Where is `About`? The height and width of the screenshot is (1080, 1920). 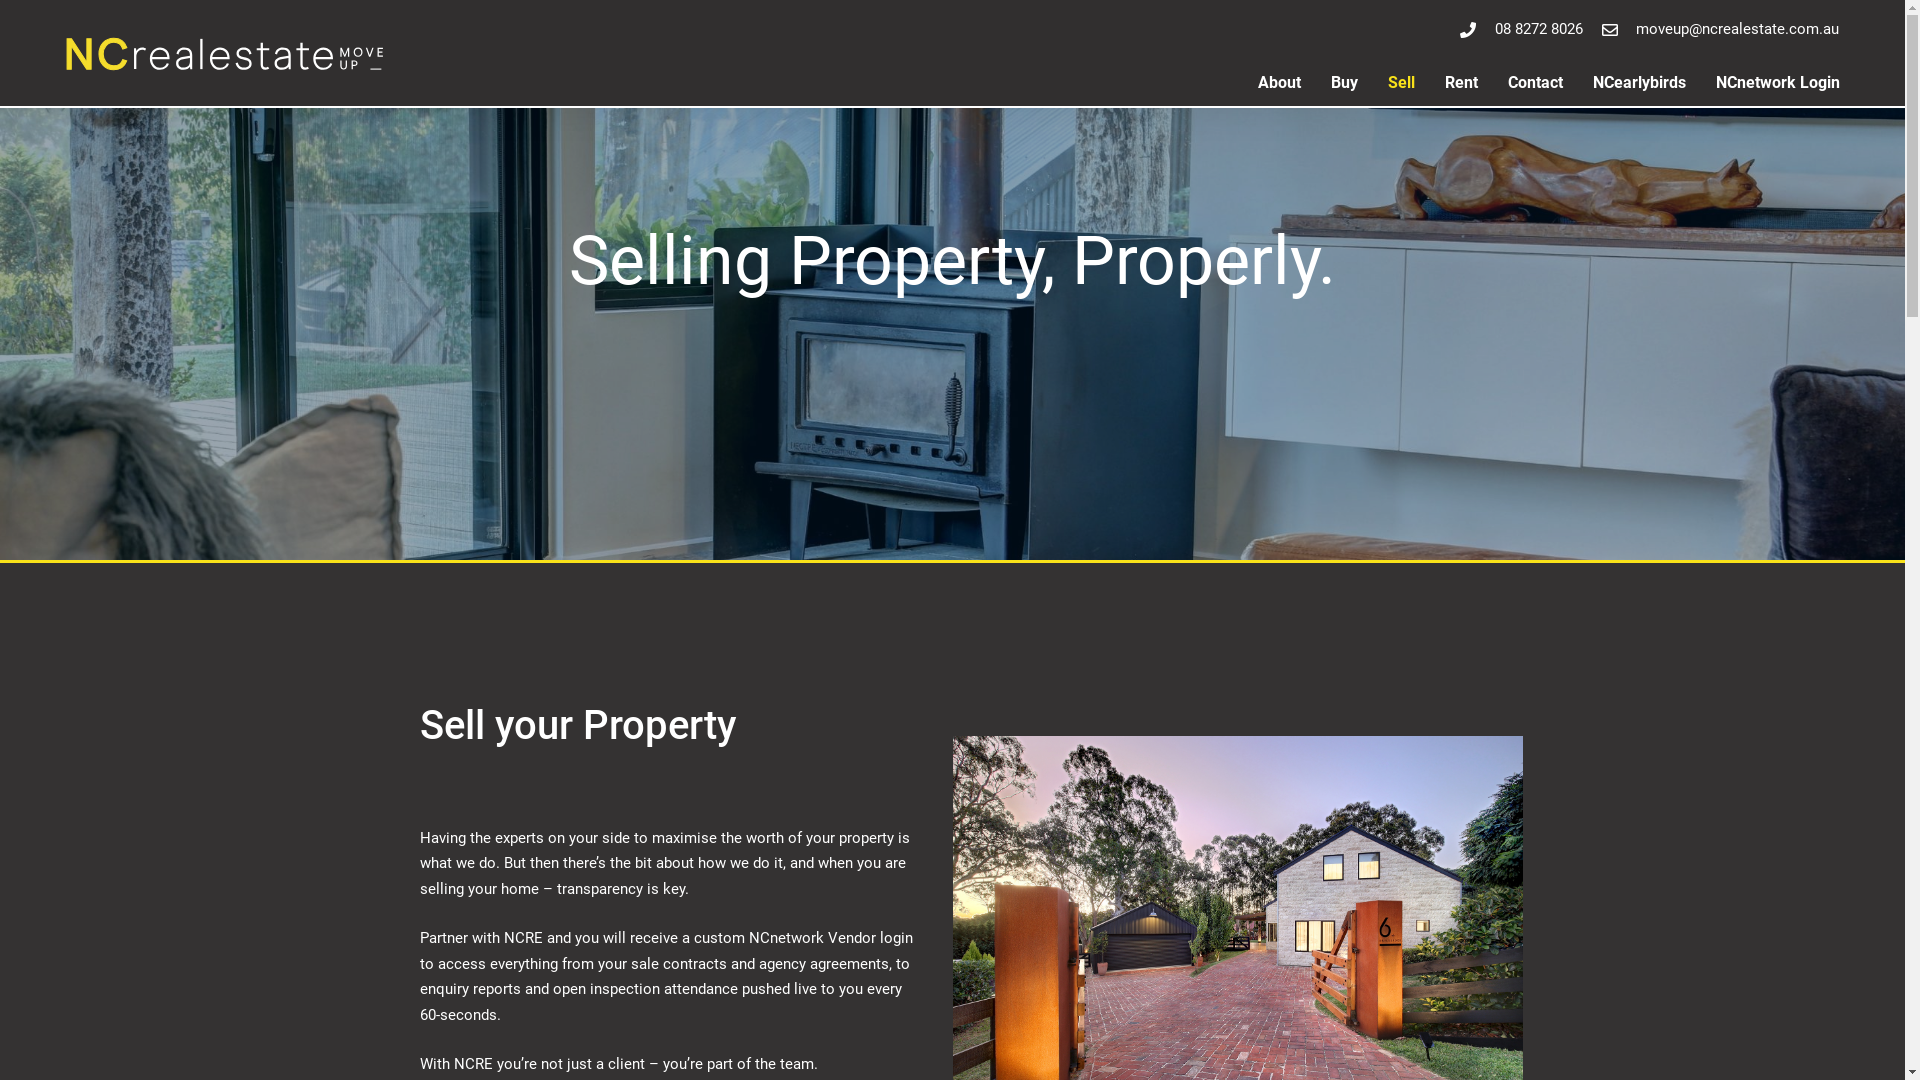
About is located at coordinates (1280, 83).